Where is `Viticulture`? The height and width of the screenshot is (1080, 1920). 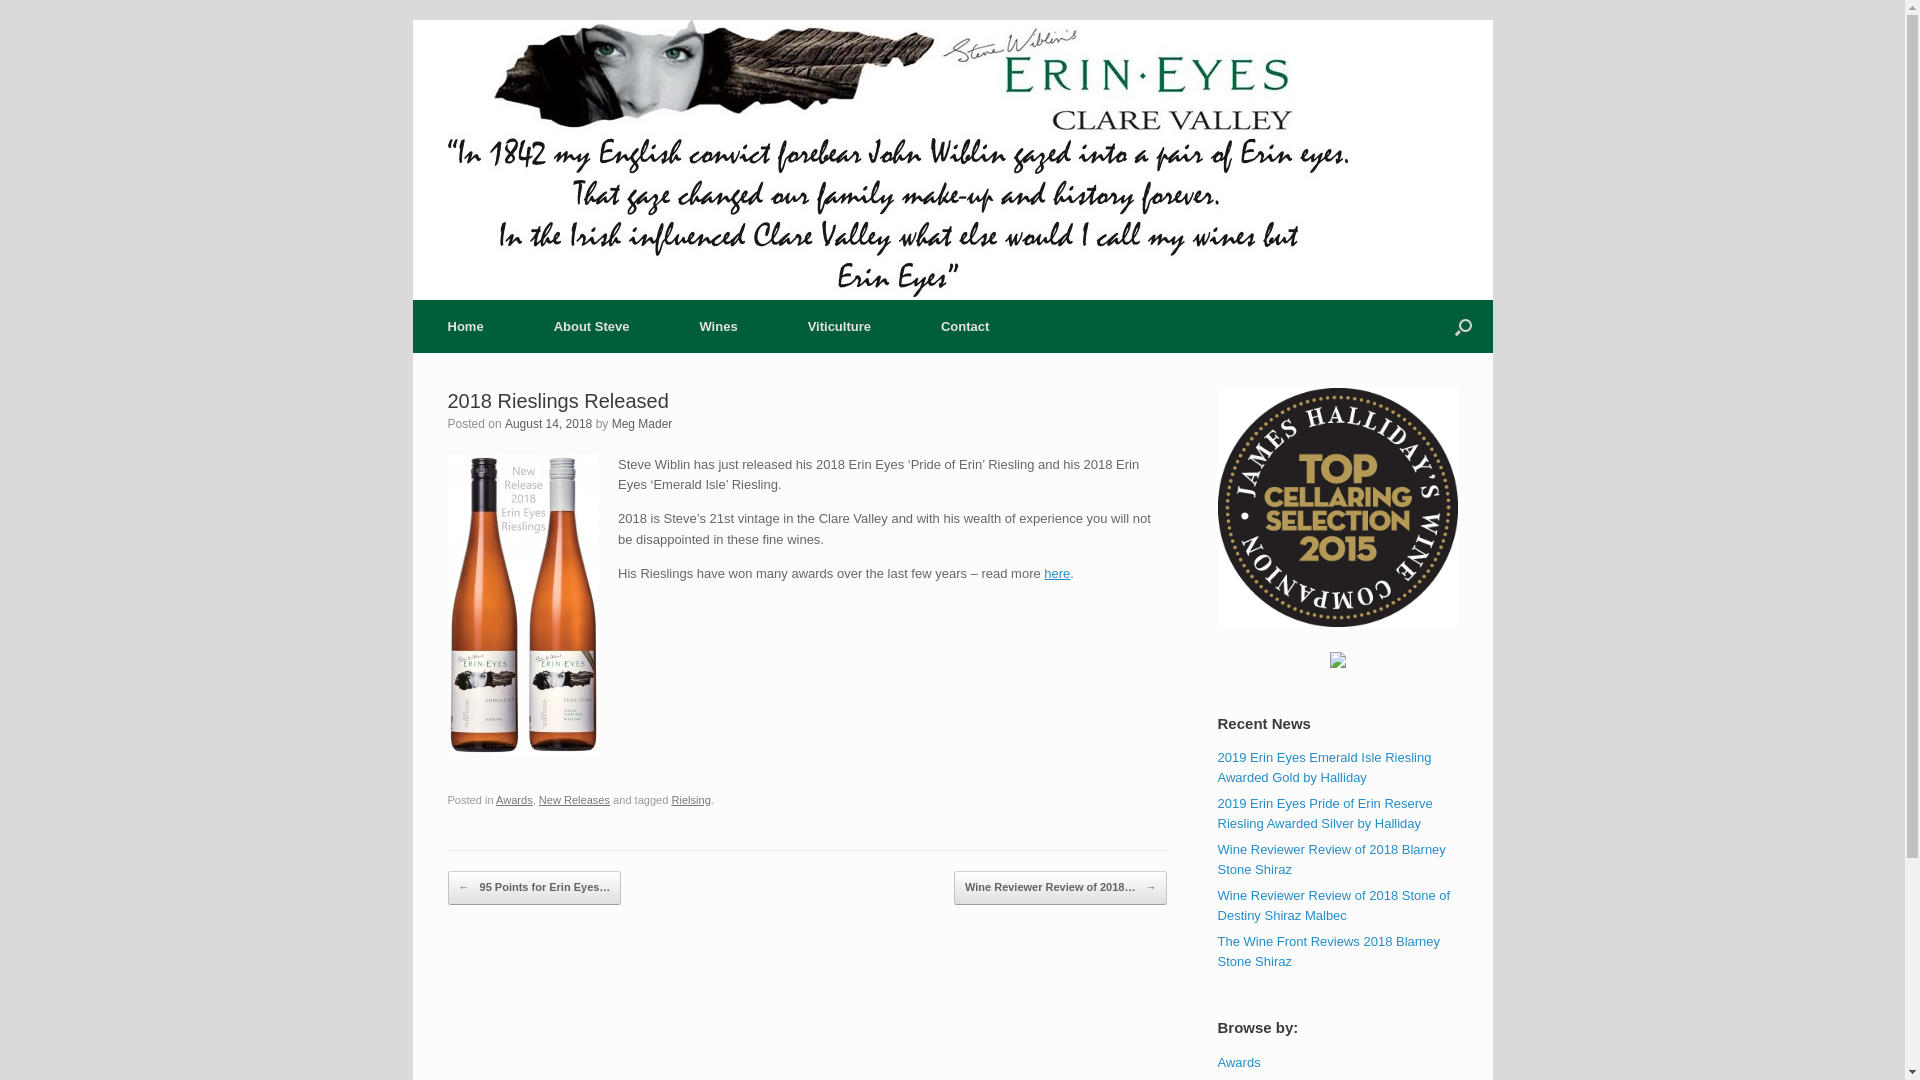
Viticulture is located at coordinates (840, 326).